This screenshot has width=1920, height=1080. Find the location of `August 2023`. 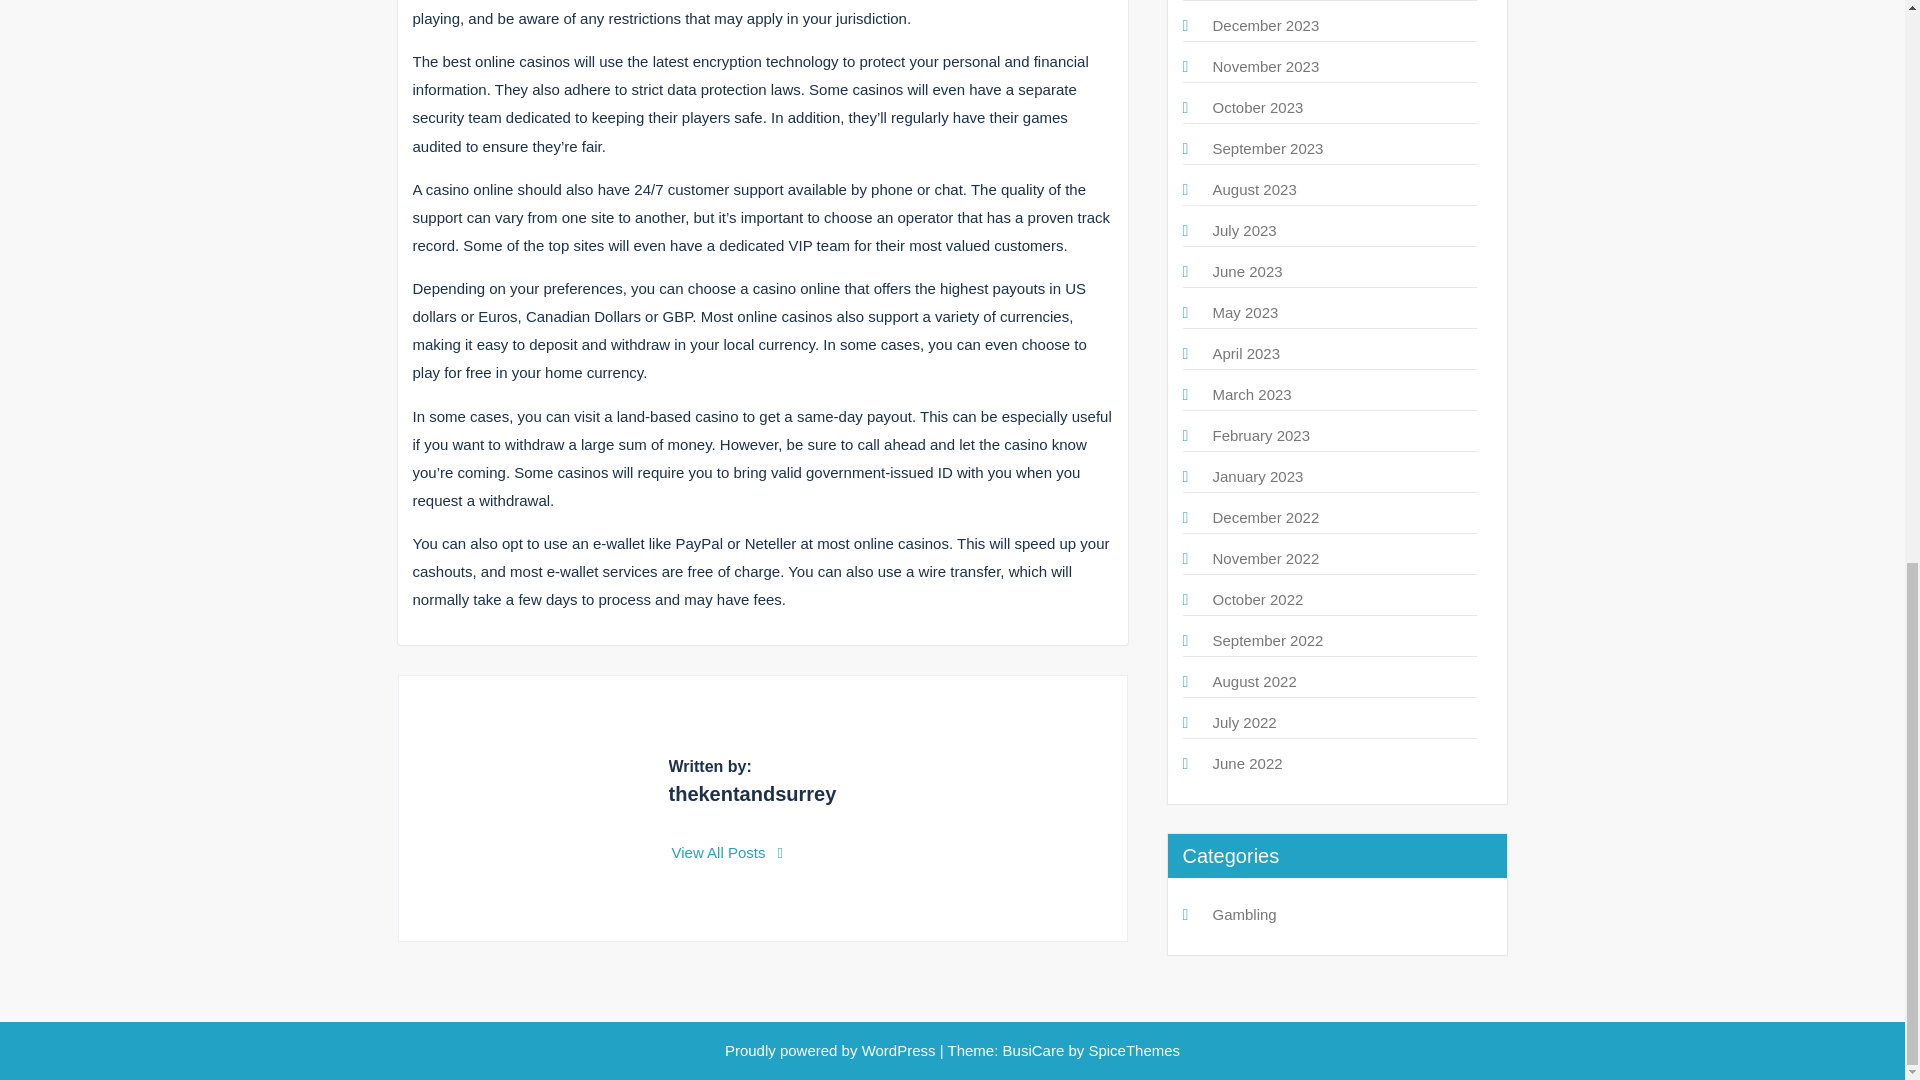

August 2023 is located at coordinates (1254, 189).